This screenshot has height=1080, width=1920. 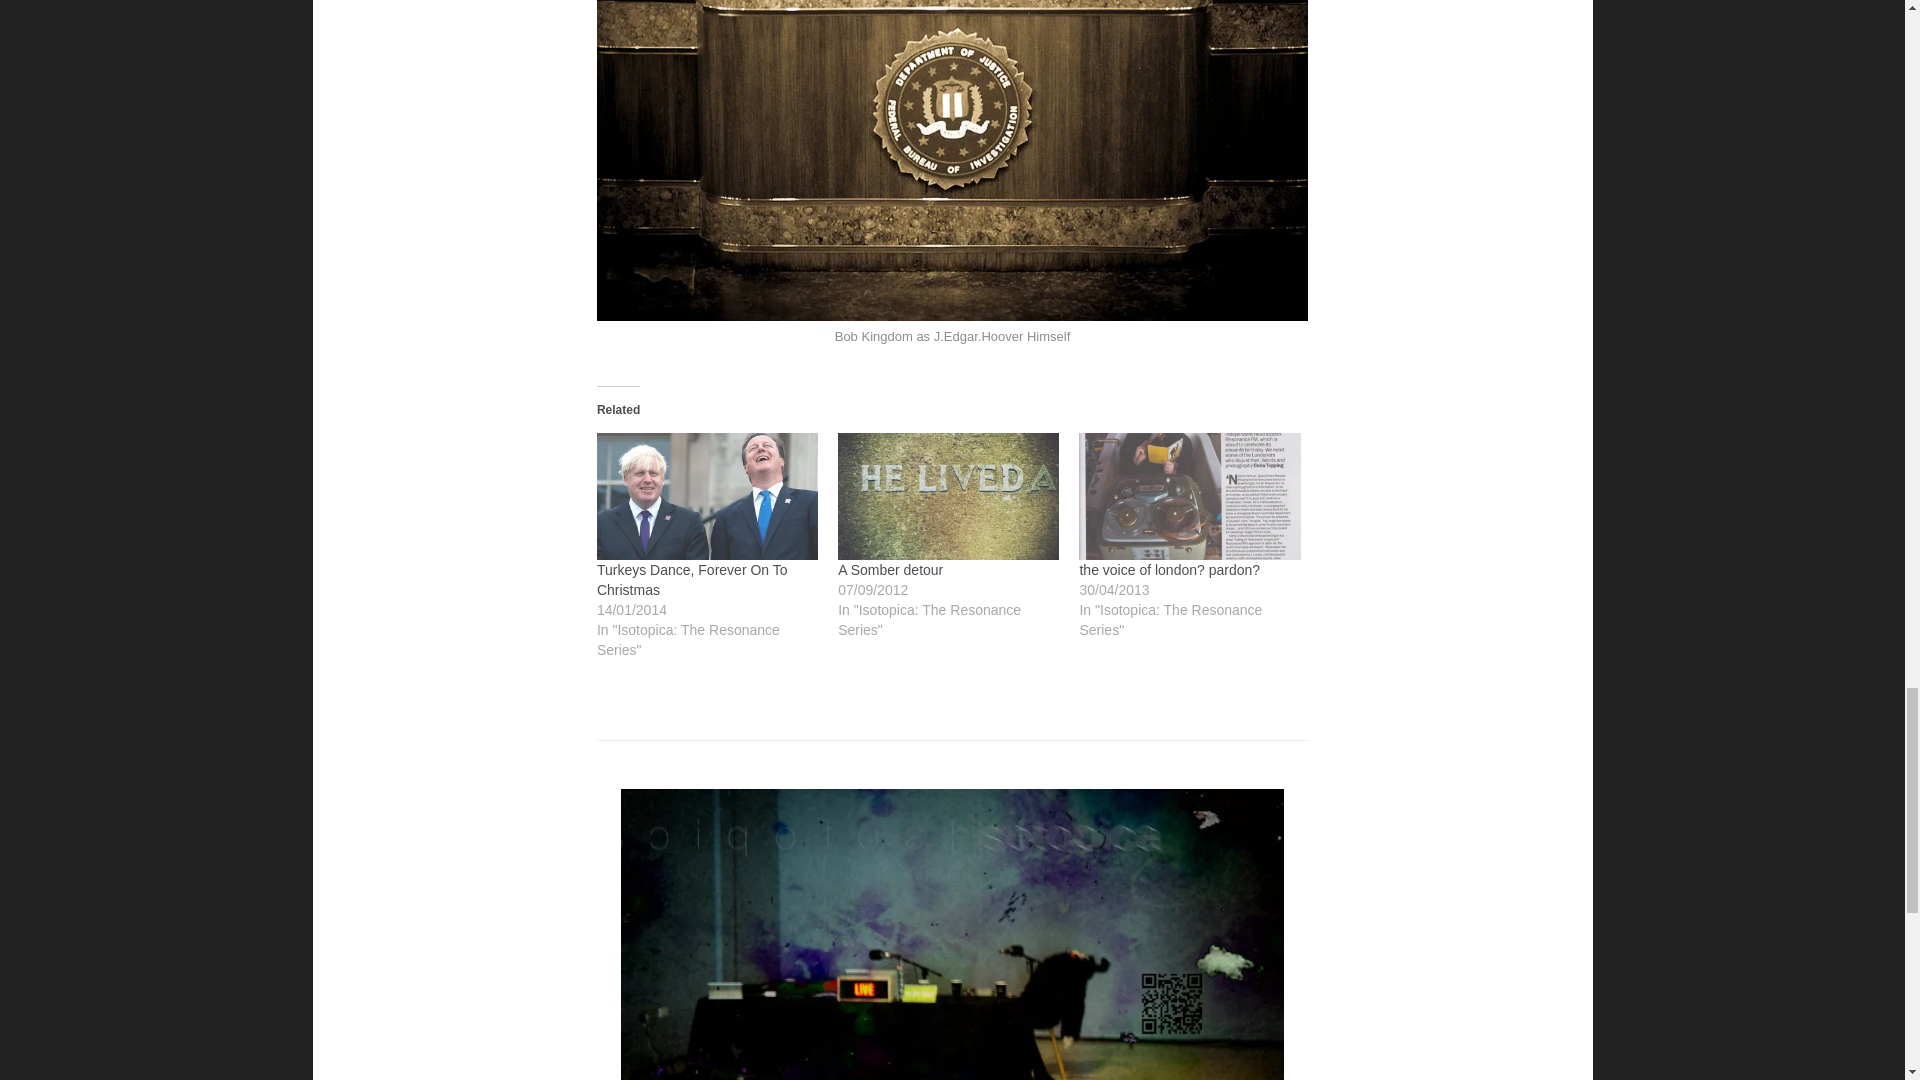 I want to click on A Somber detour, so click(x=890, y=569).